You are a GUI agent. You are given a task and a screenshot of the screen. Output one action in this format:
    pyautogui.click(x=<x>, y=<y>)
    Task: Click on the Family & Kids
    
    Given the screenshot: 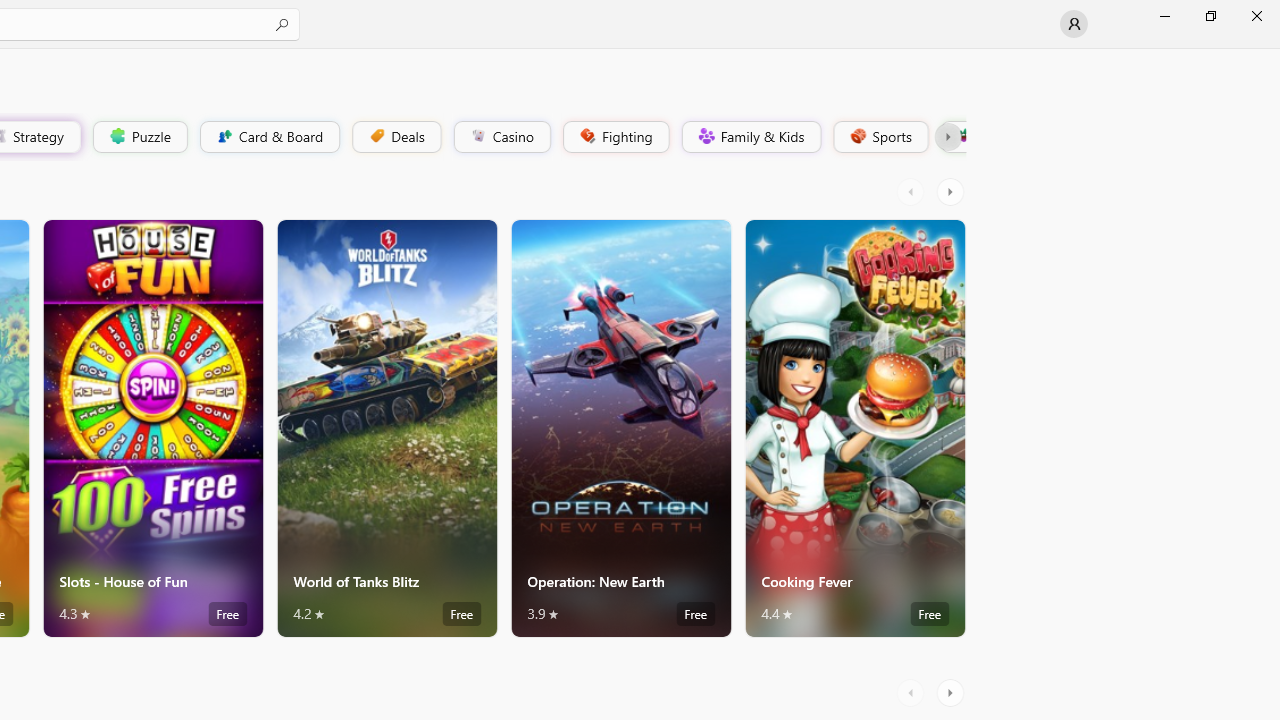 What is the action you would take?
    pyautogui.click(x=750, y=136)
    